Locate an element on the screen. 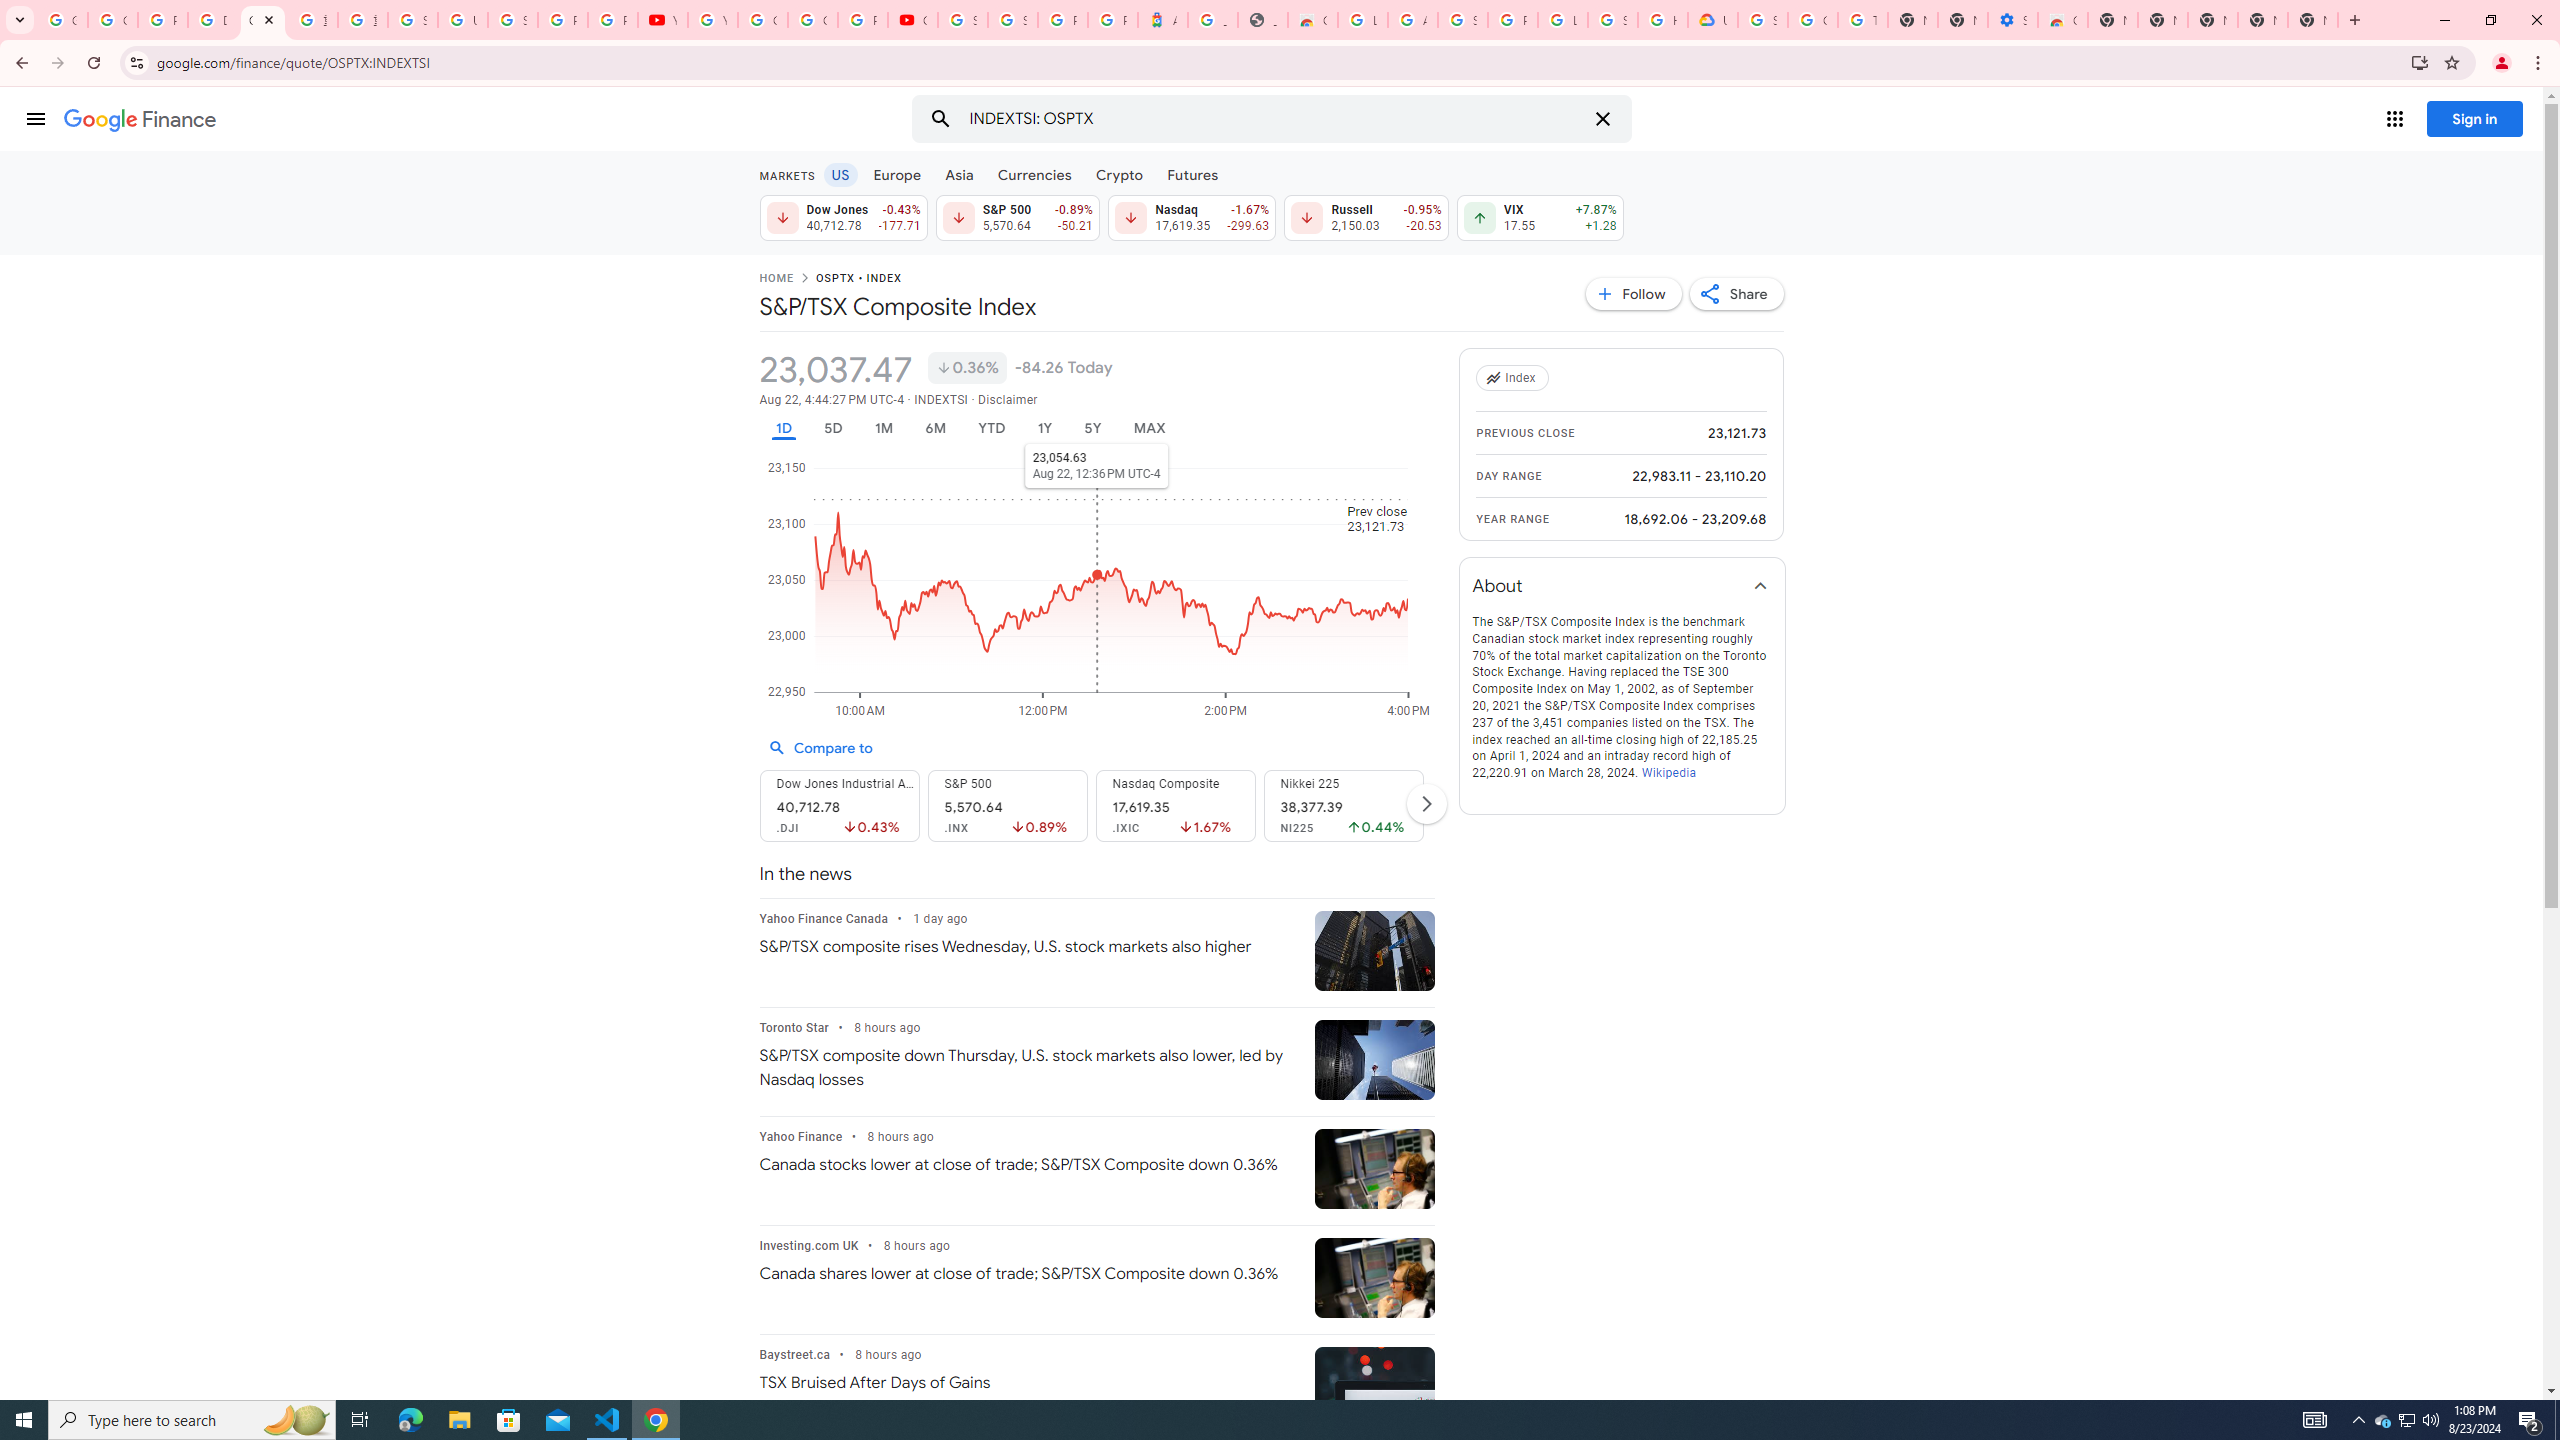 The width and height of the screenshot is (2560, 1440). HOME is located at coordinates (775, 280).